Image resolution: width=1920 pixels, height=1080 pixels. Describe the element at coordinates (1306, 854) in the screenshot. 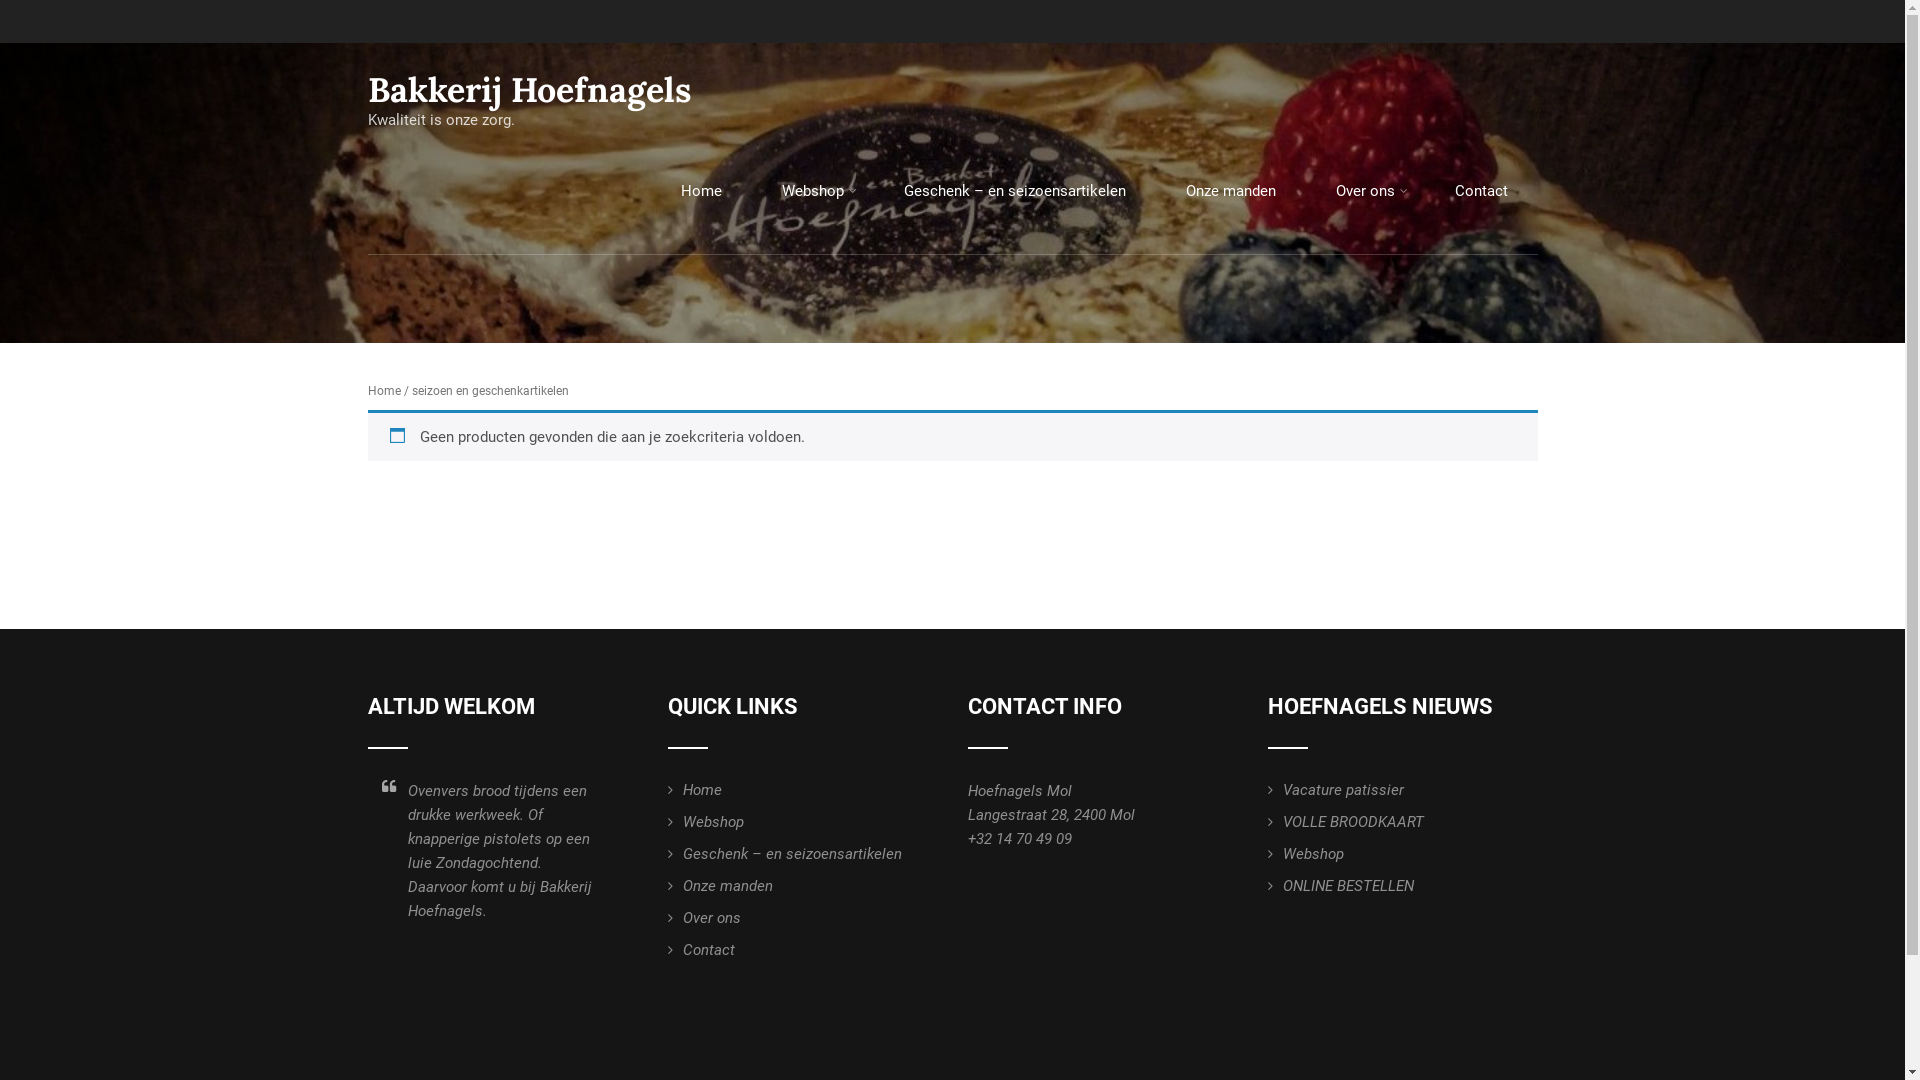

I see `Webshop` at that location.